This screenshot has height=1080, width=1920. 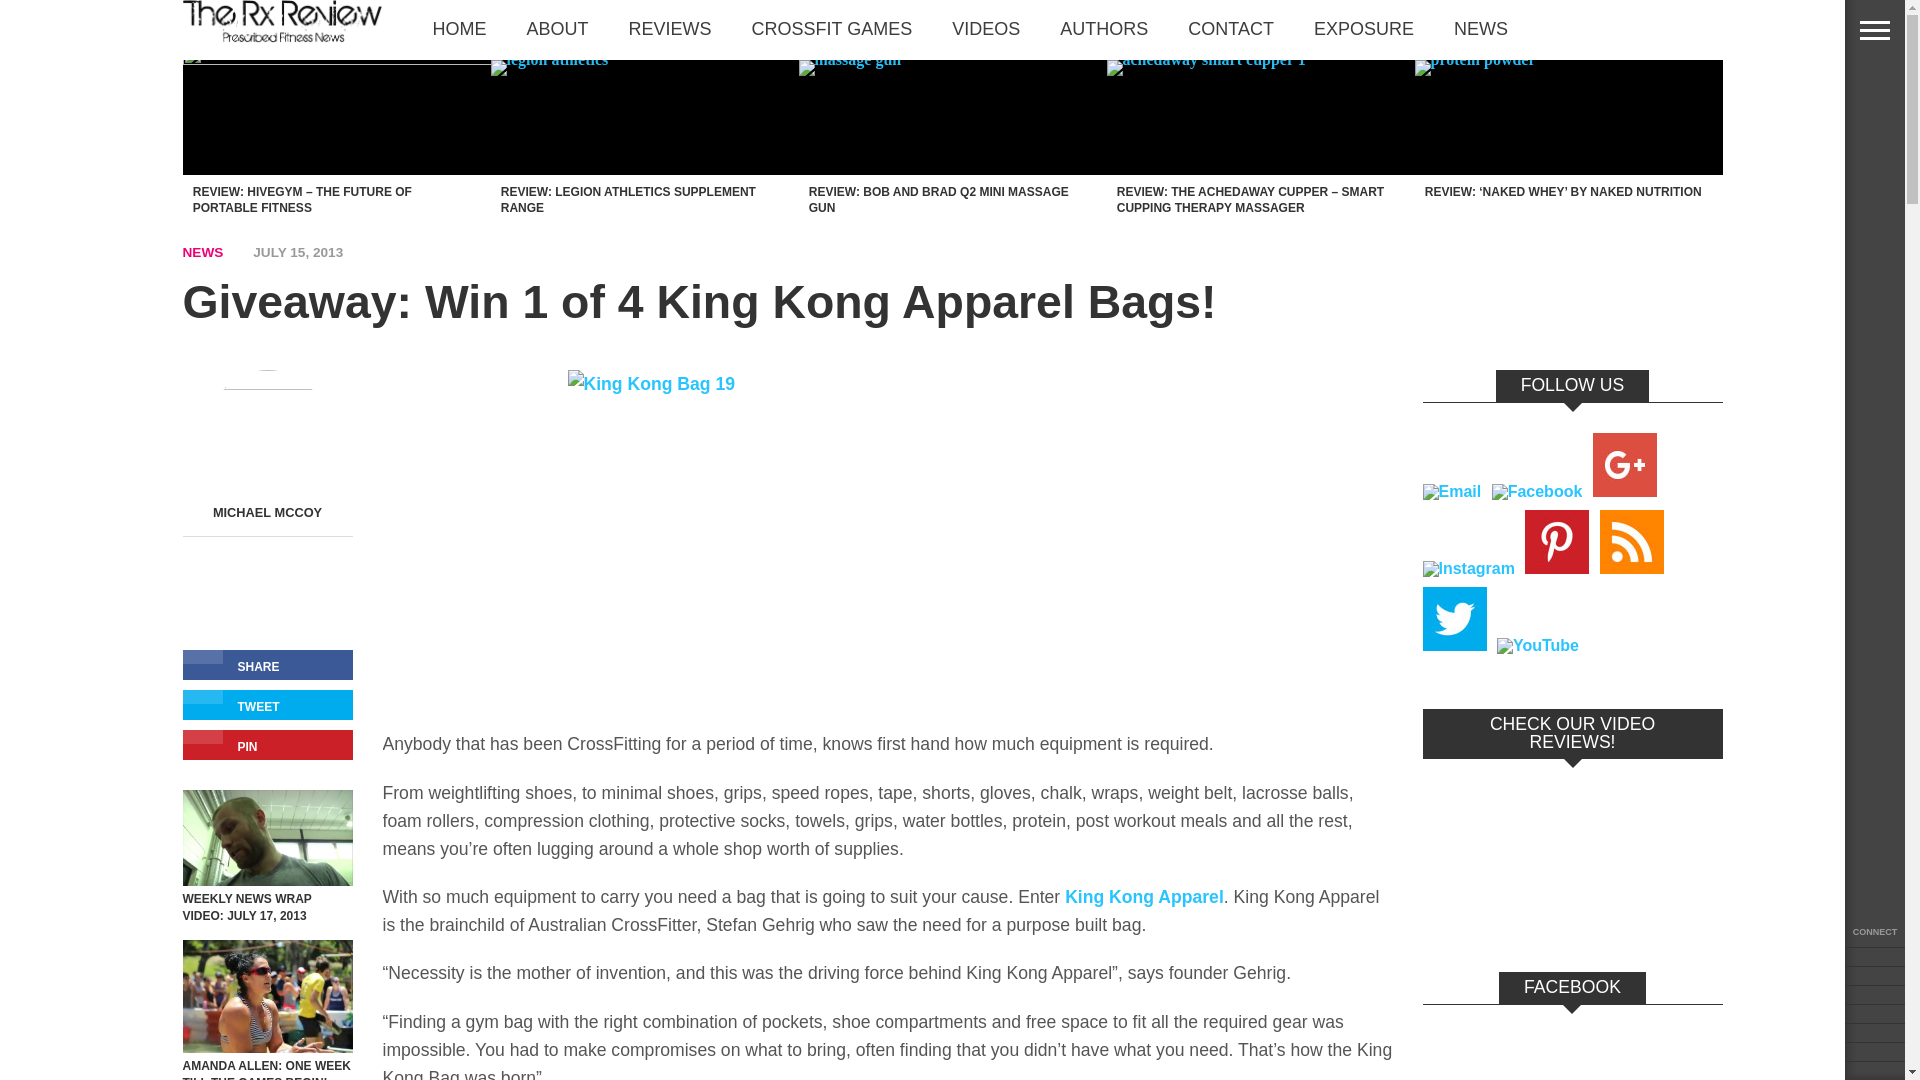 I want to click on YouTube, so click(x=1538, y=646).